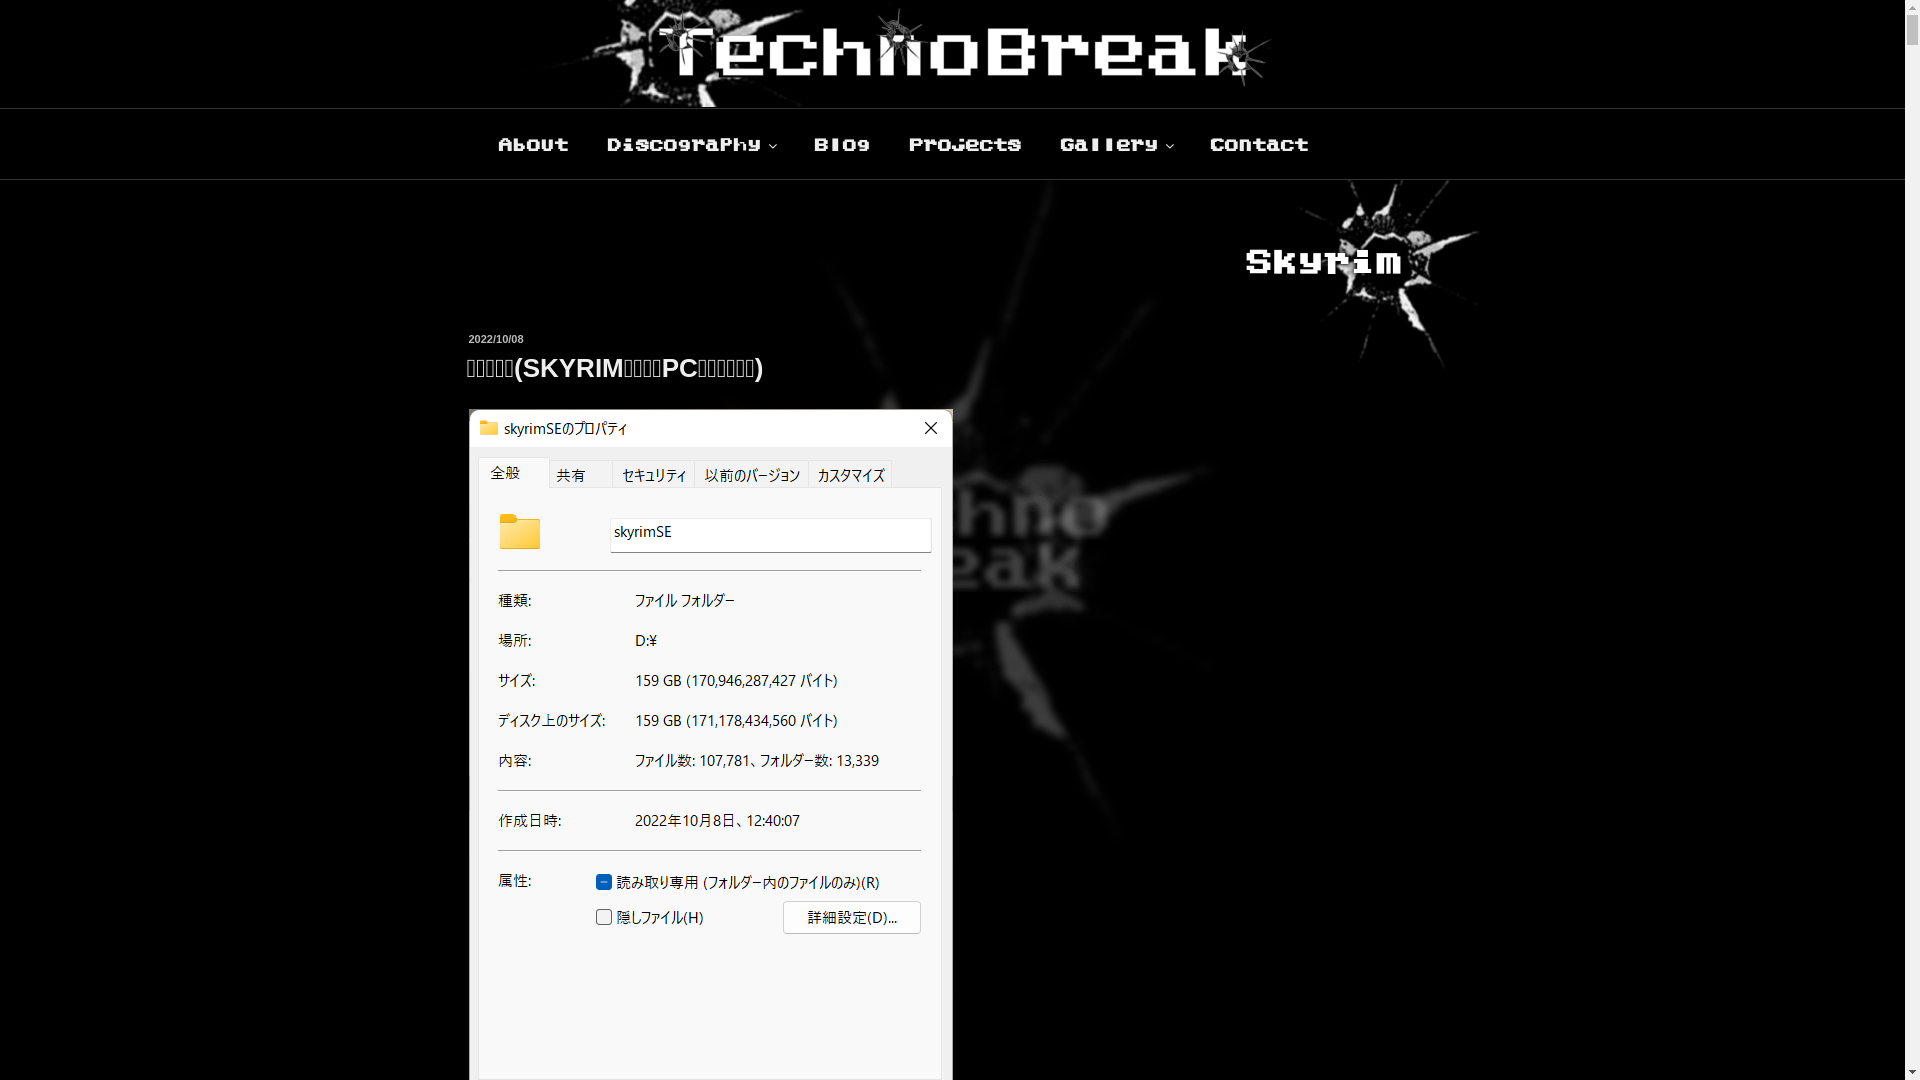  What do you see at coordinates (532, 144) in the screenshot?
I see `About` at bounding box center [532, 144].